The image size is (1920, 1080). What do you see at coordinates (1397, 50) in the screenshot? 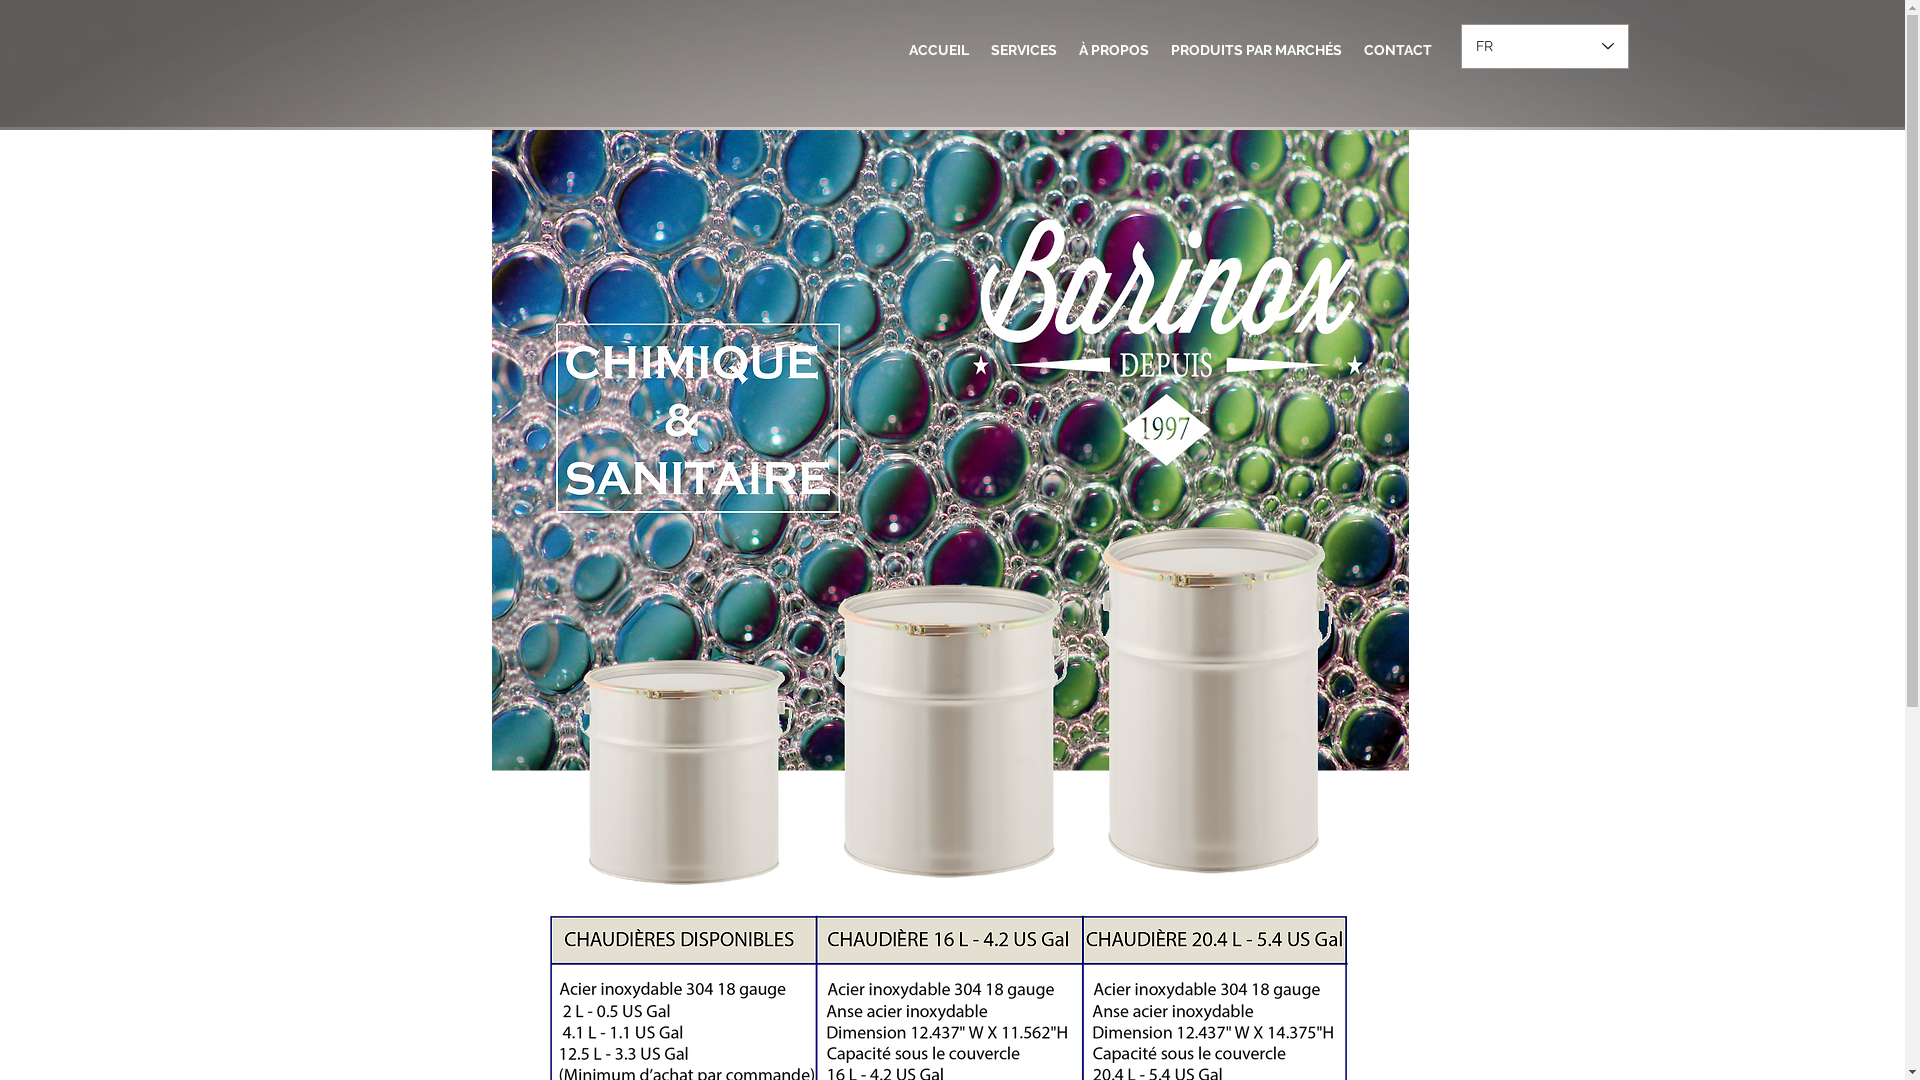
I see `CONTACT` at bounding box center [1397, 50].